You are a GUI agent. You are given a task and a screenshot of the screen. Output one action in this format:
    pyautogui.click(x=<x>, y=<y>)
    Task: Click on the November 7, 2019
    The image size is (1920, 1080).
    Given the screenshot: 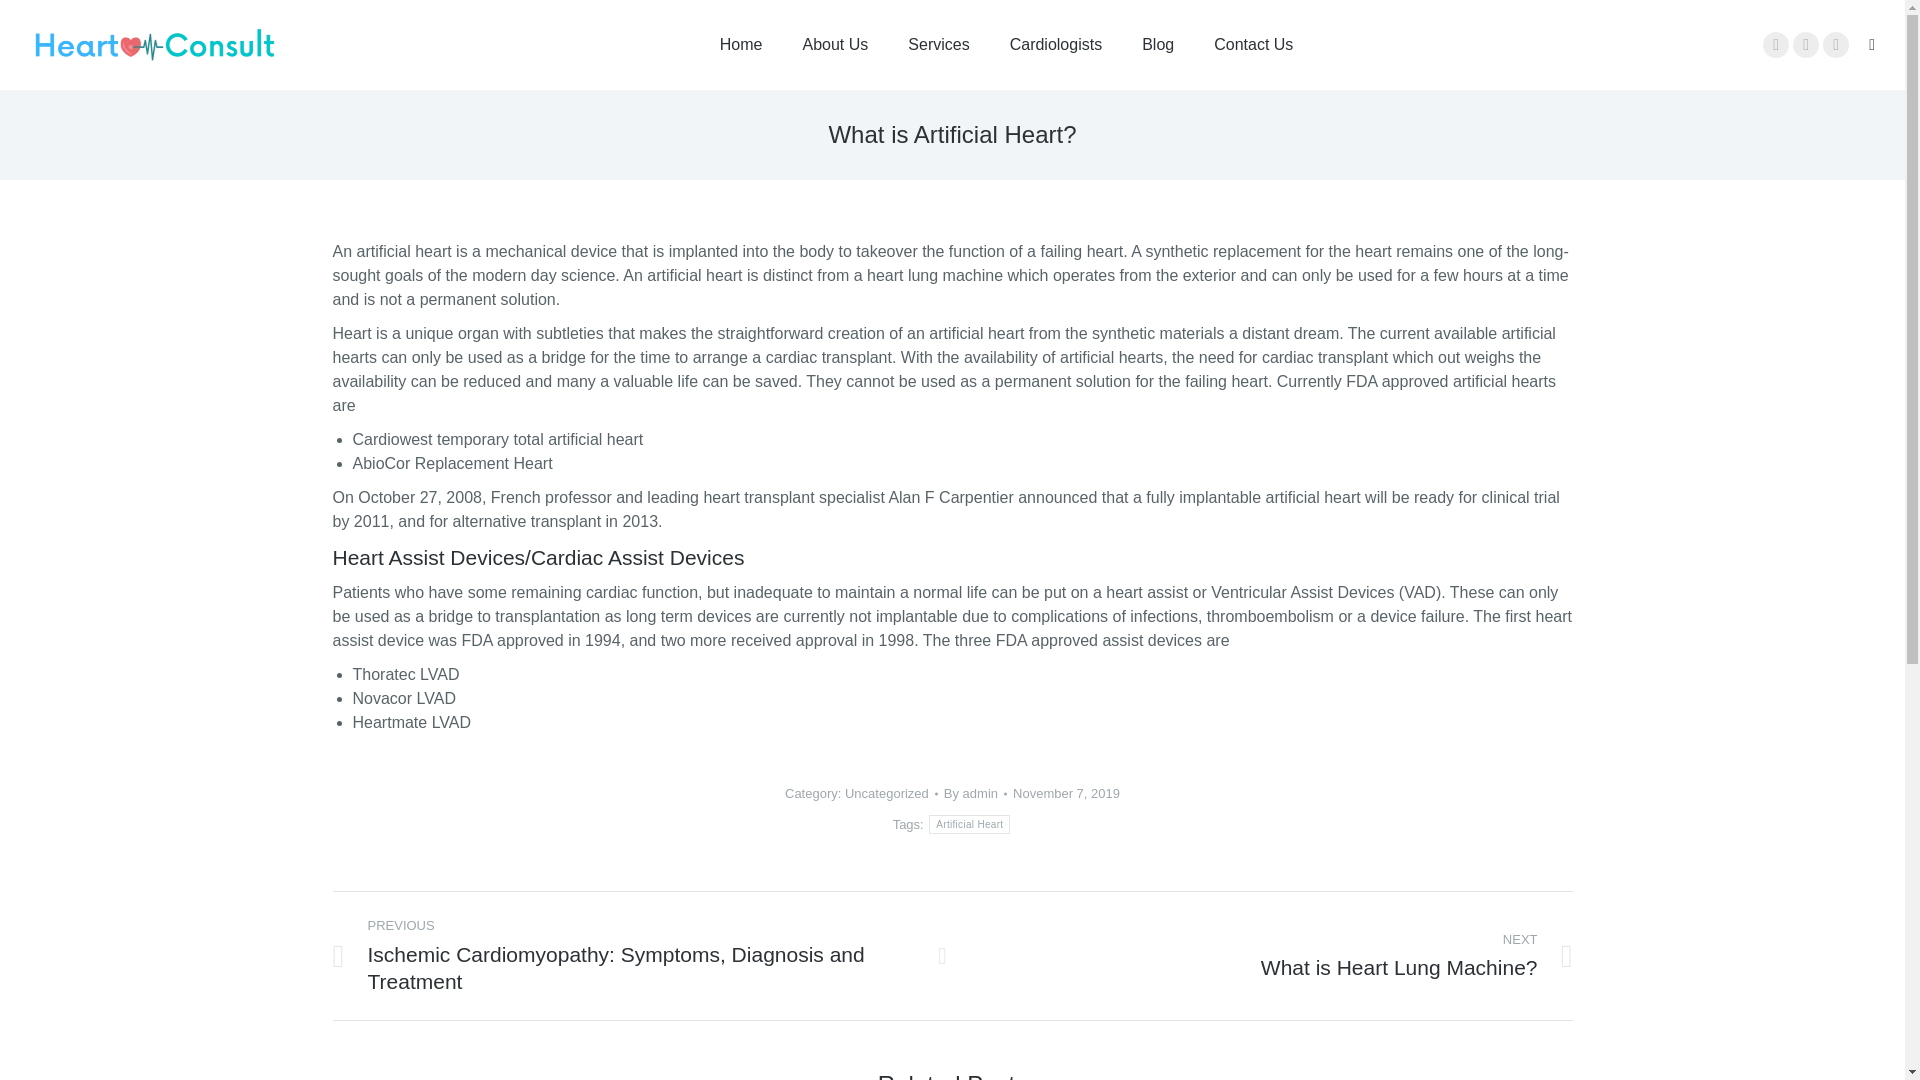 What is the action you would take?
    pyautogui.click(x=1066, y=794)
    